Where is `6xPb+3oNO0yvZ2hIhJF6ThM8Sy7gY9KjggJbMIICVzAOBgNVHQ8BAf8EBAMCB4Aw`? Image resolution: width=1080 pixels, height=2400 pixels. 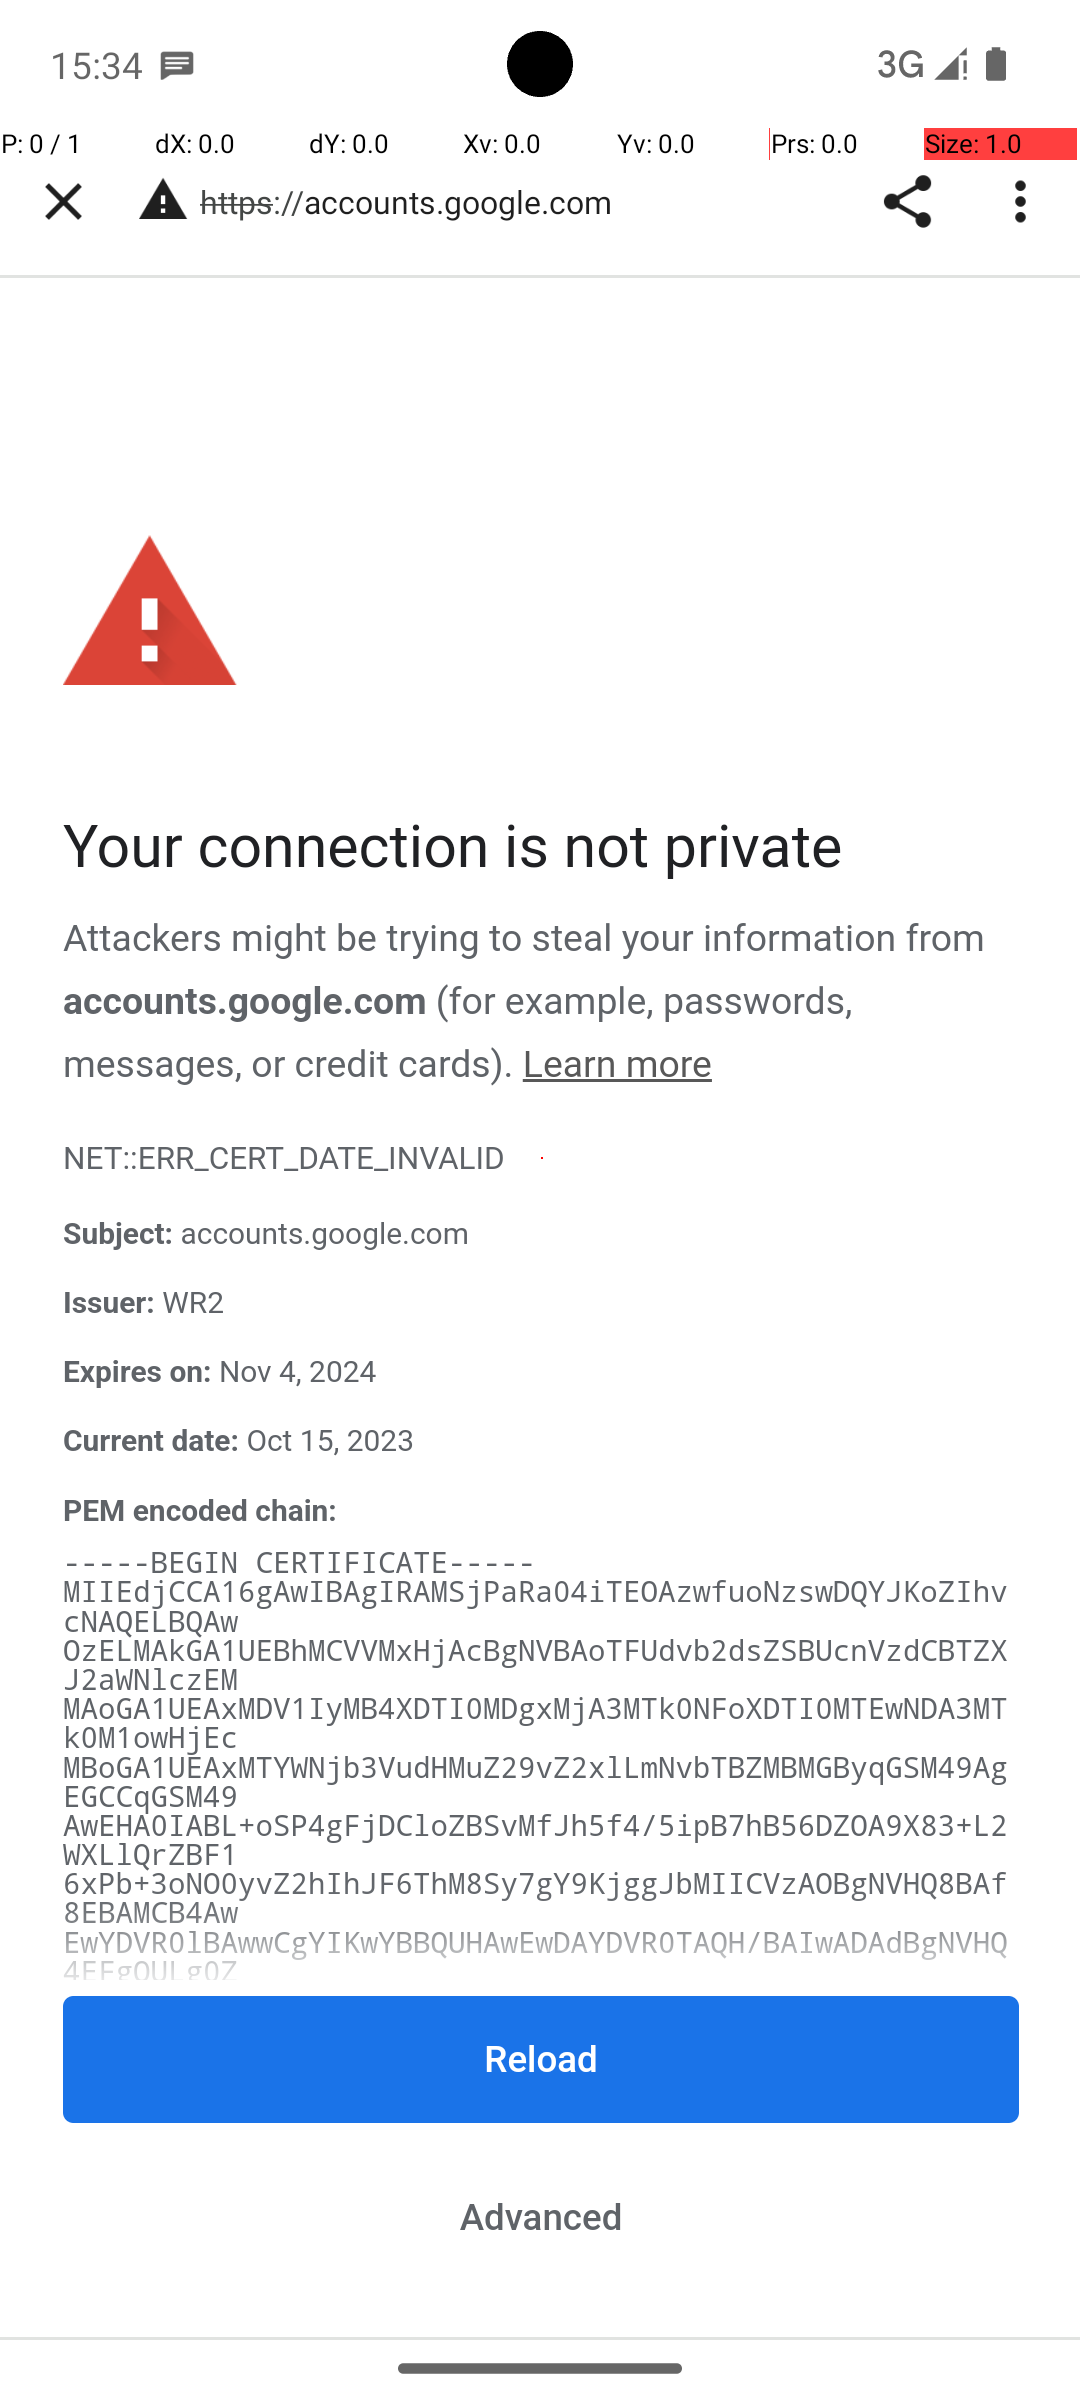
6xPb+3oNO0yvZ2hIhJF6ThM8Sy7gY9KjggJbMIICVzAOBgNVHQ8BAf8EBAMCB4Aw is located at coordinates (536, 1900).